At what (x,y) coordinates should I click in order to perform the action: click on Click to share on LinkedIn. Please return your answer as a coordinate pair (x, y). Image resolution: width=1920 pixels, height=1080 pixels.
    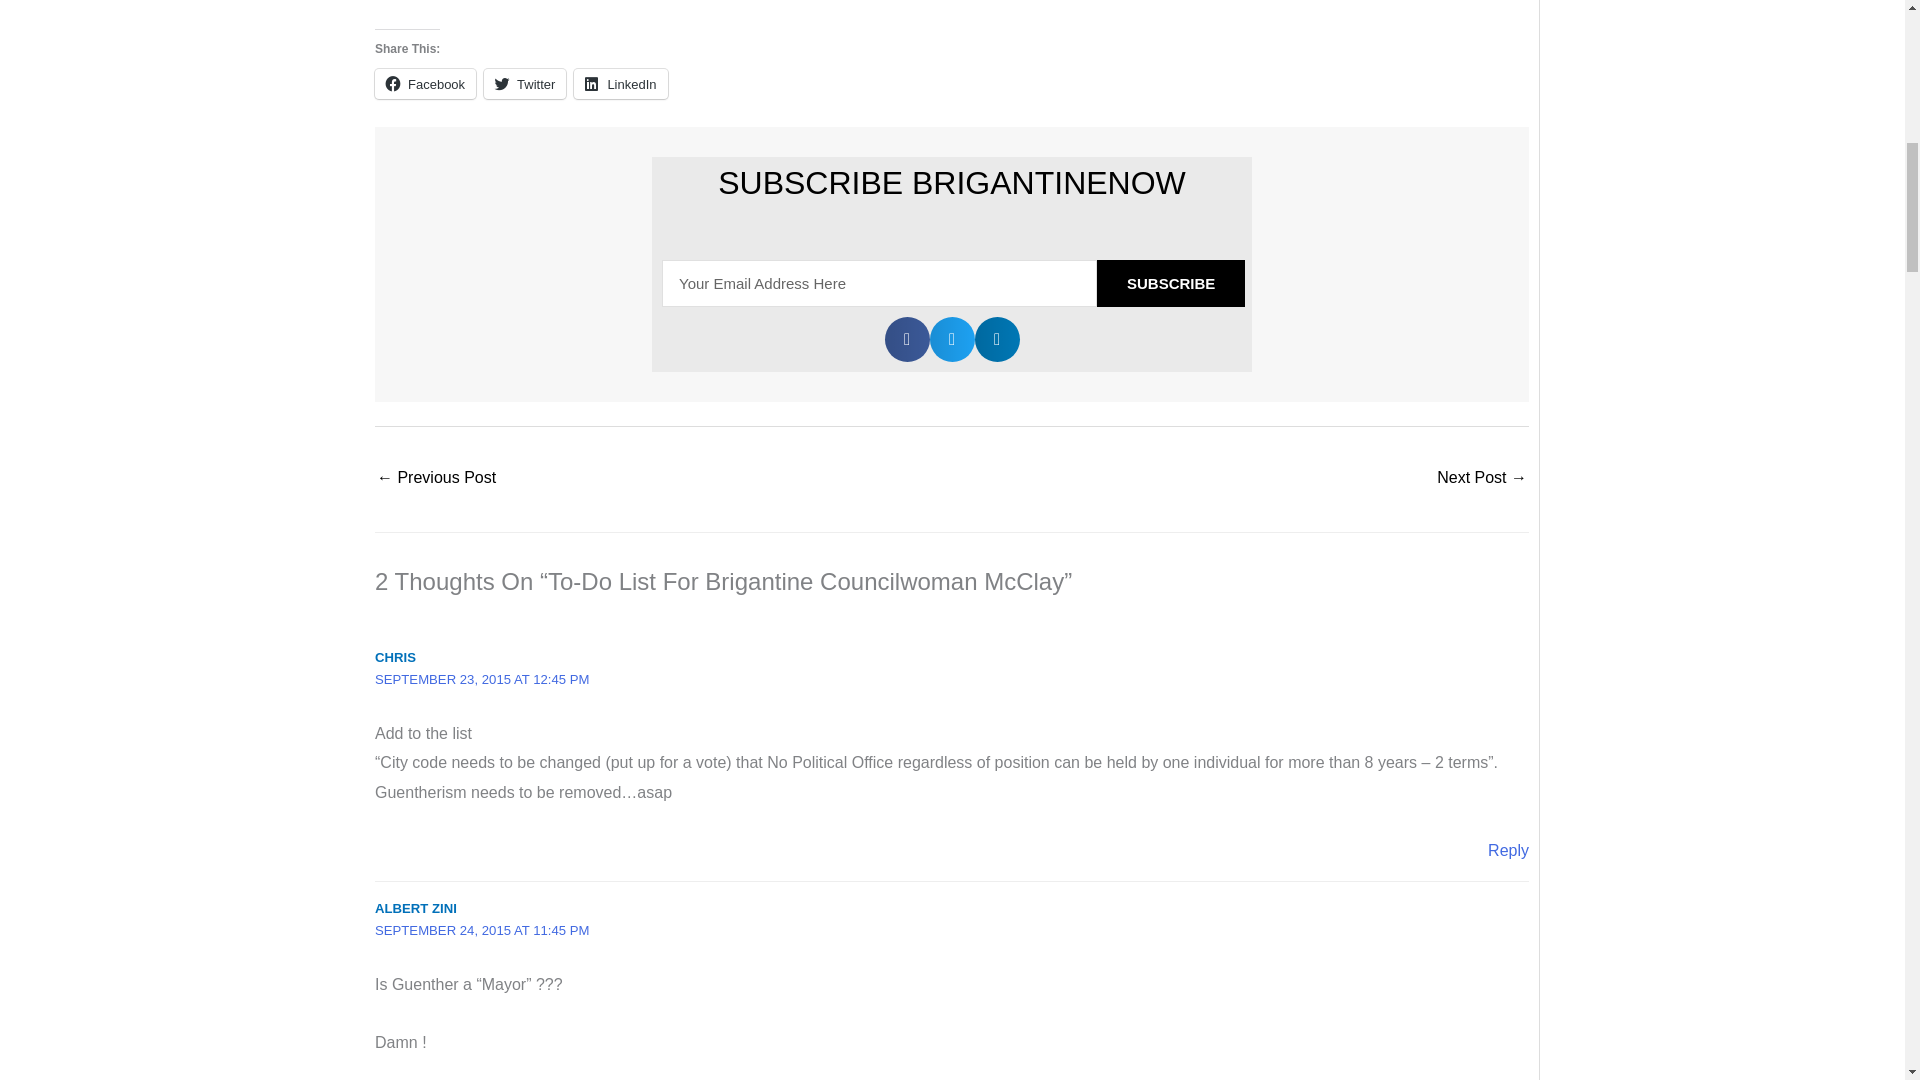
    Looking at the image, I should click on (620, 84).